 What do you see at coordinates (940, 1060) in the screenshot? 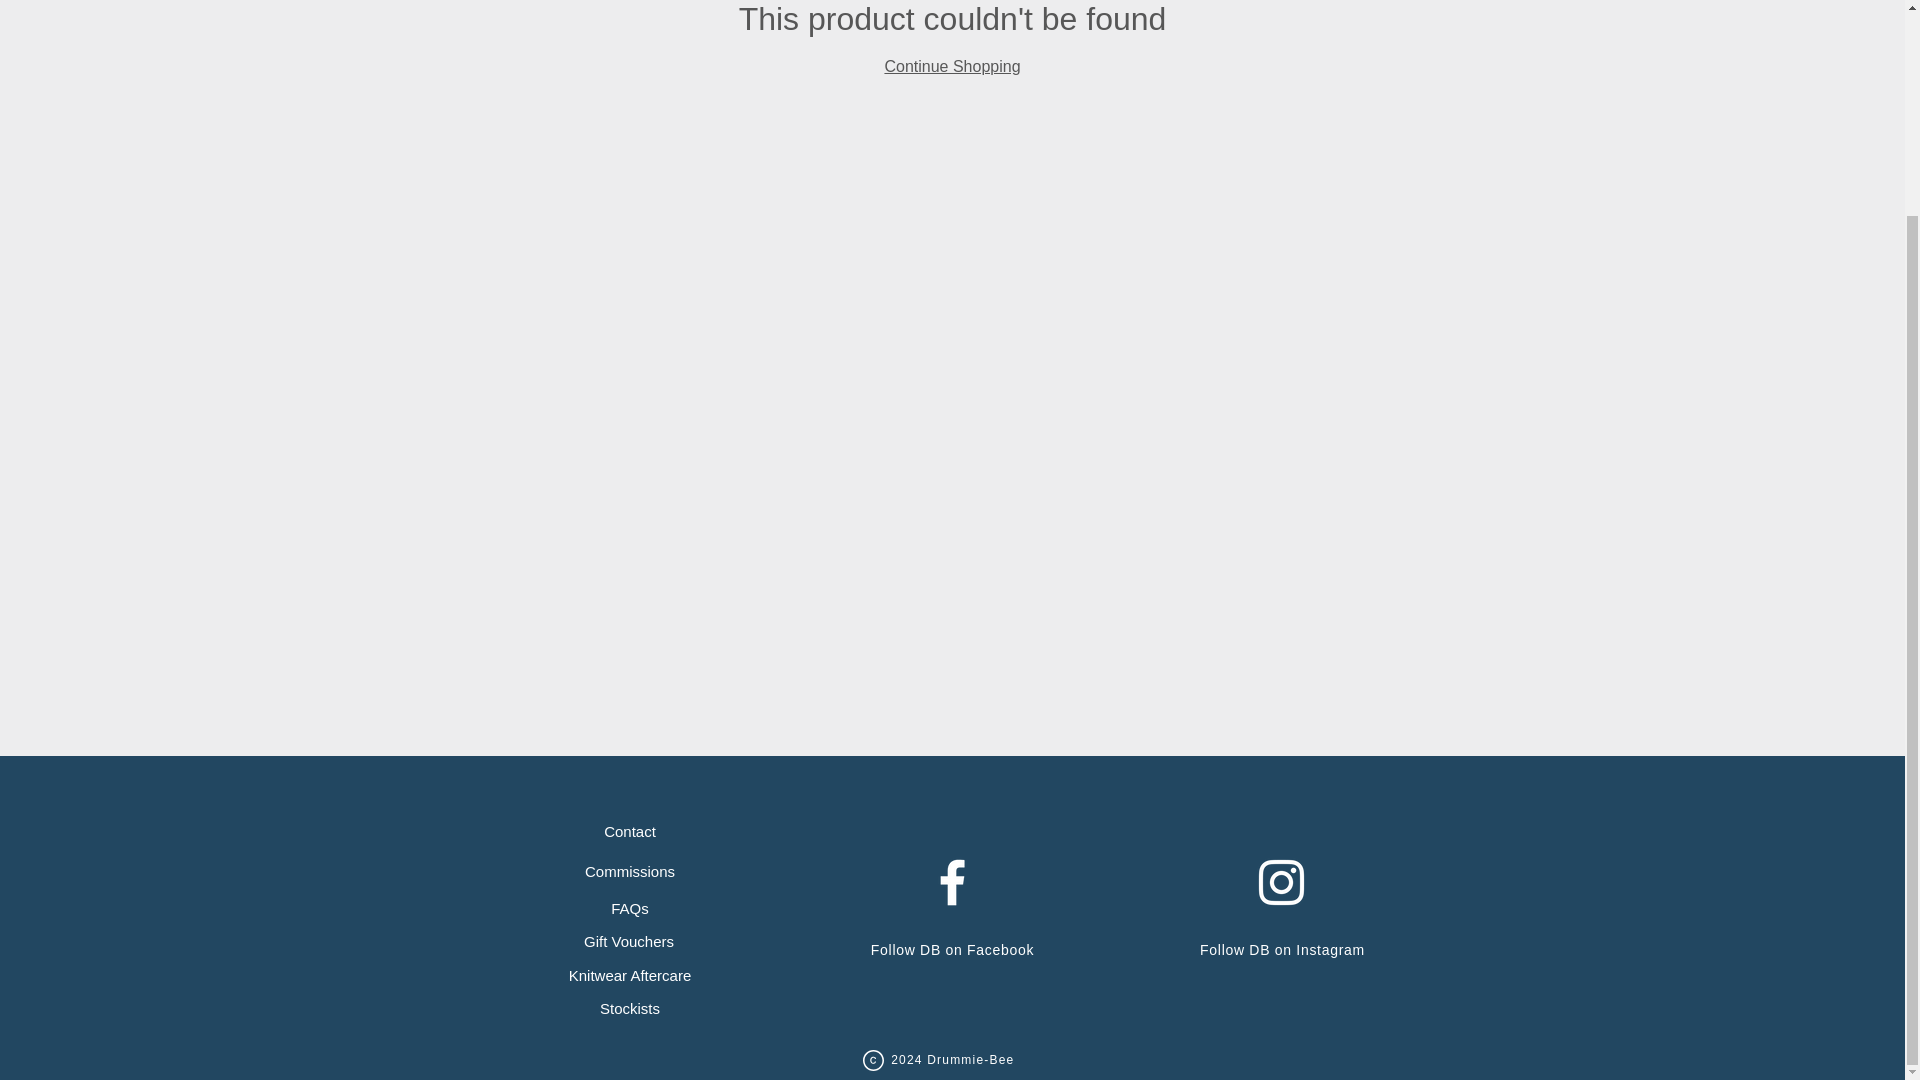
I see `     2024 Drummie-Bee` at bounding box center [940, 1060].